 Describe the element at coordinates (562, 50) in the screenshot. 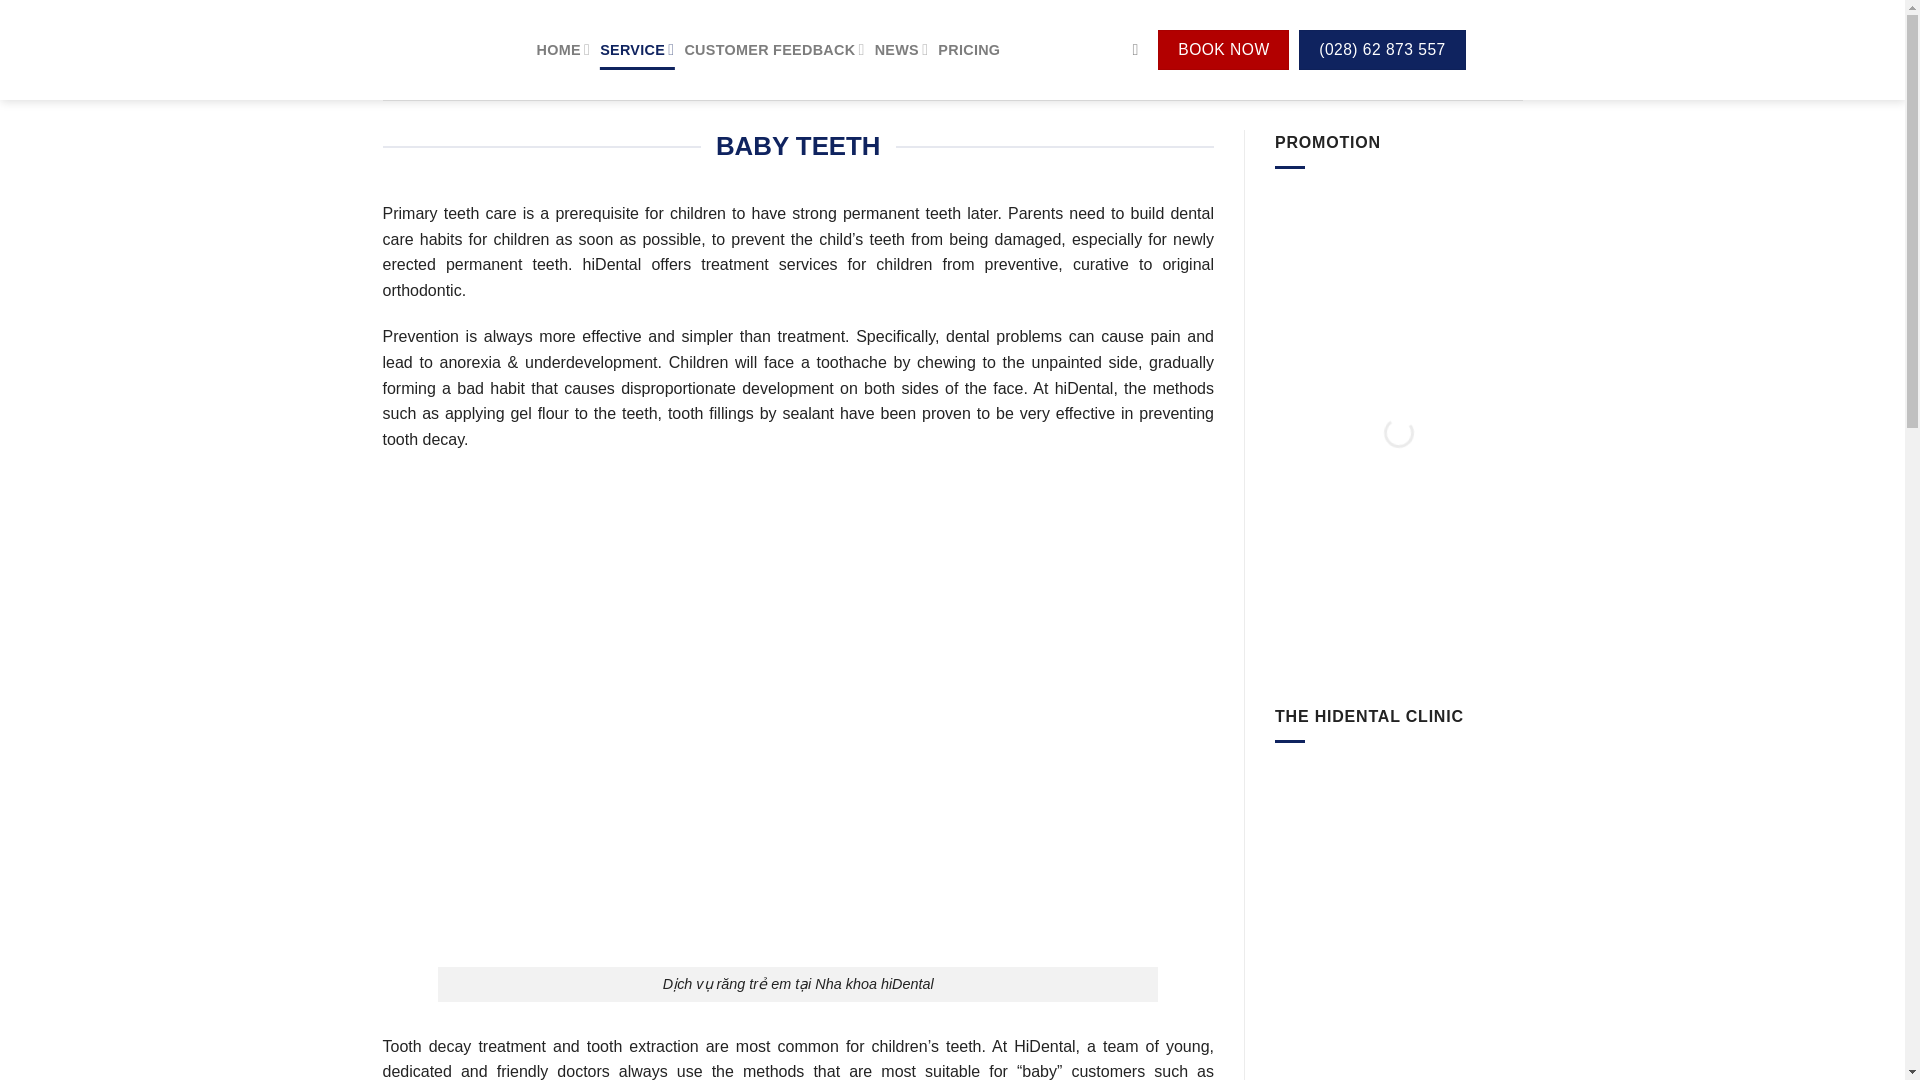

I see `HOME` at that location.